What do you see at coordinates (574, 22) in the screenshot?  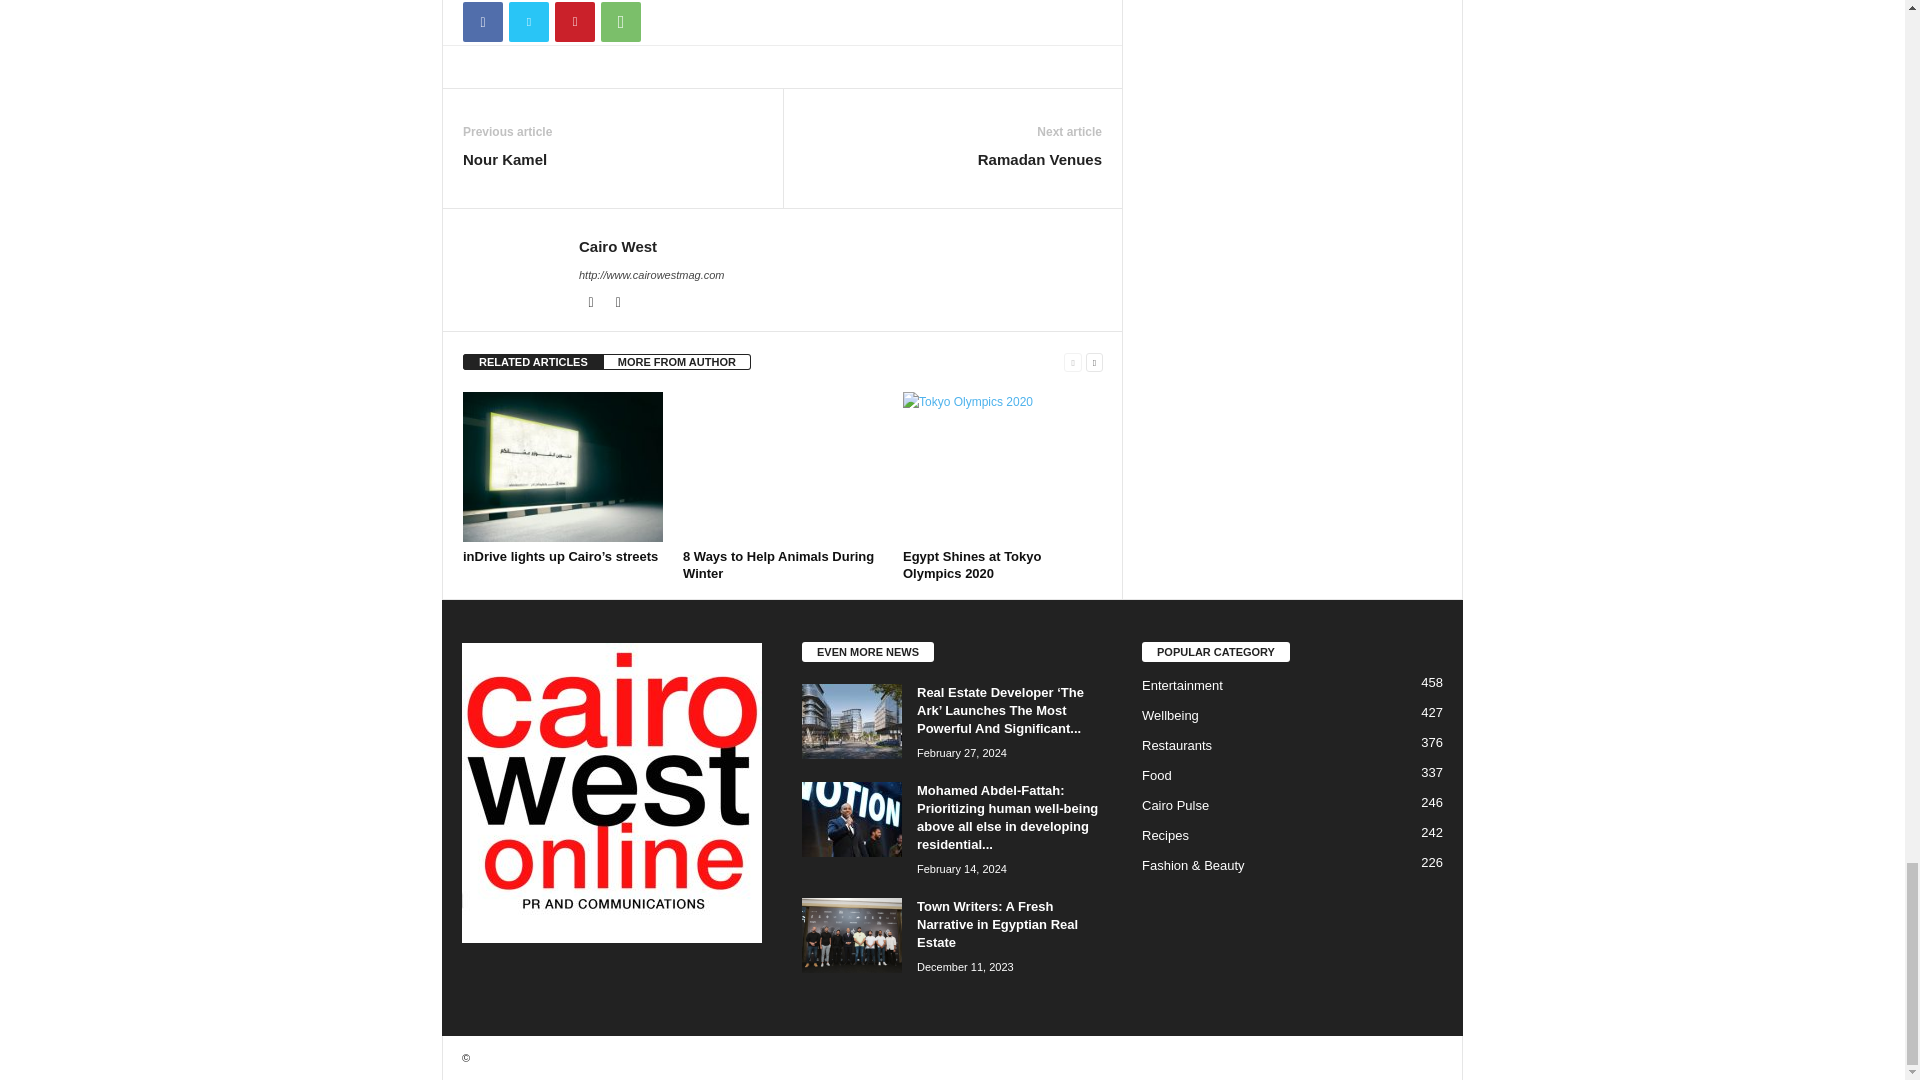 I see `Pinterest` at bounding box center [574, 22].